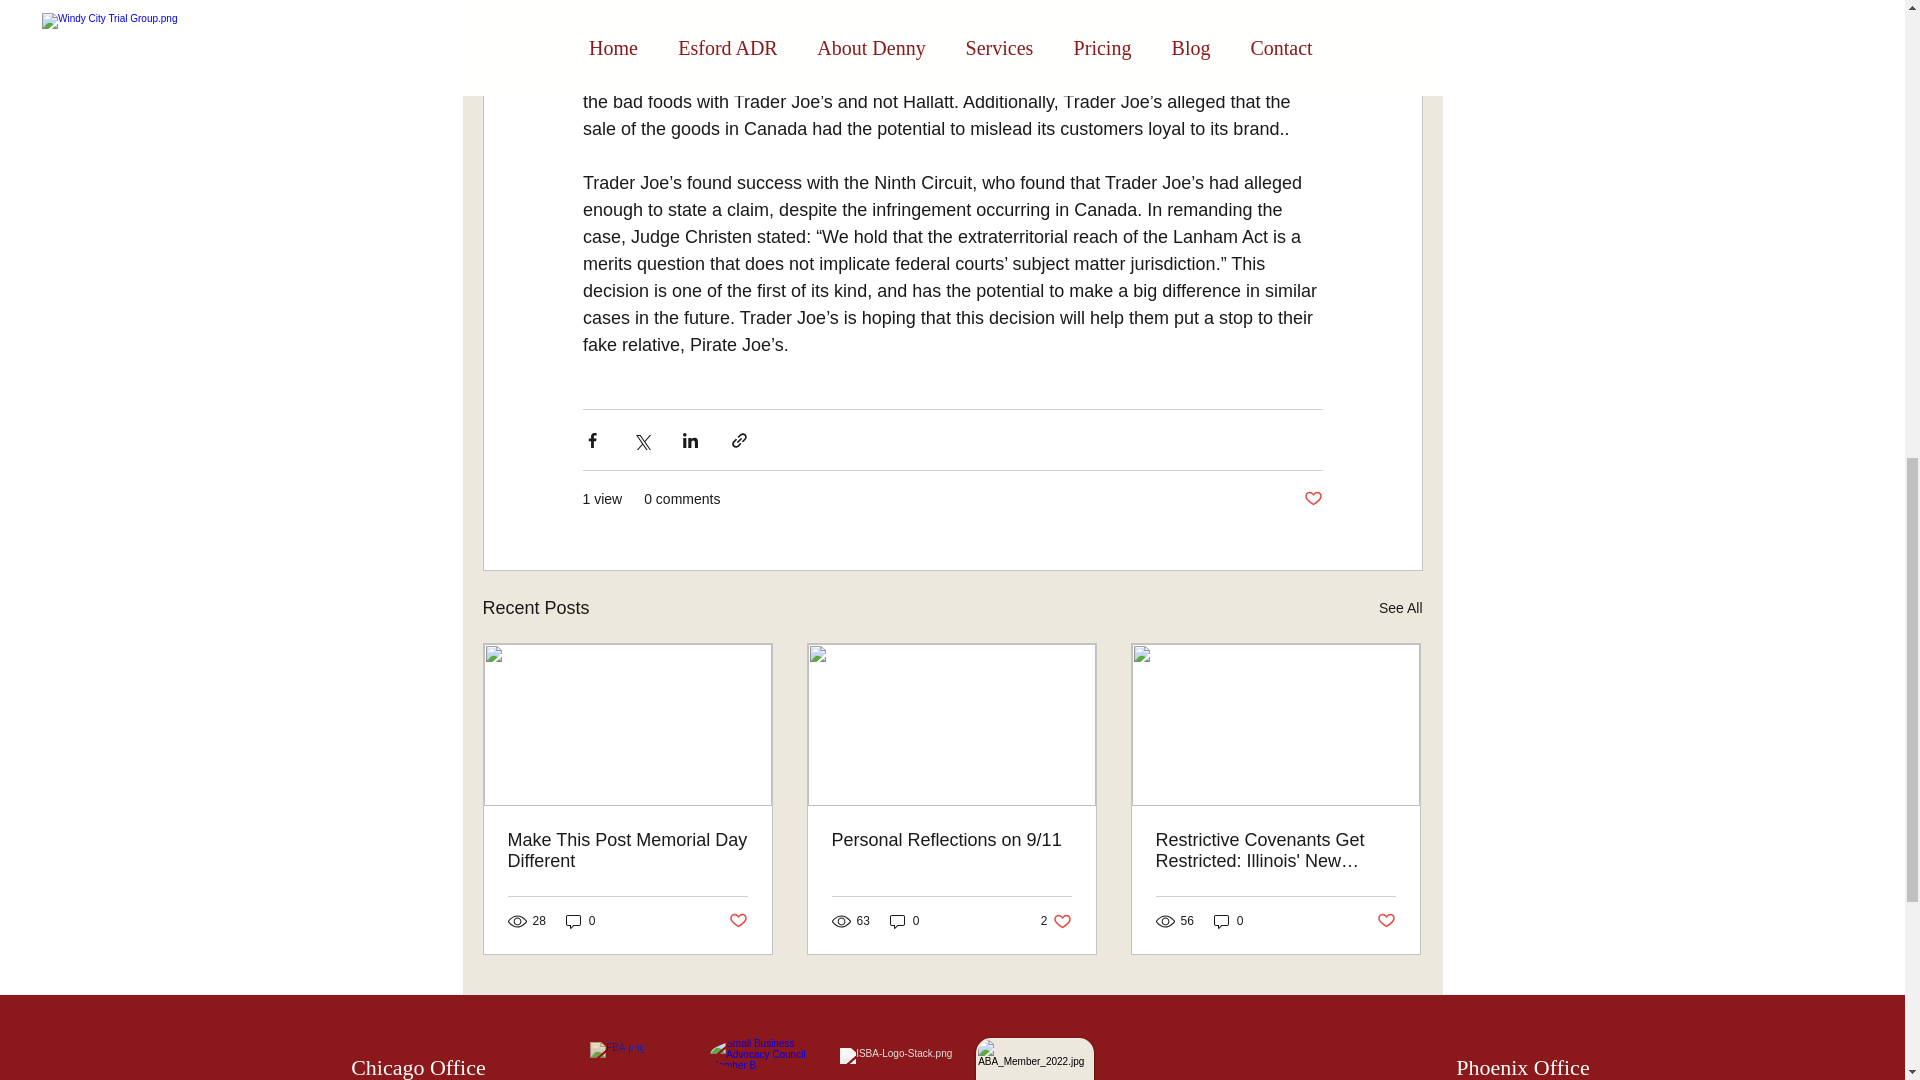  What do you see at coordinates (1400, 608) in the screenshot?
I see `Make This Post Memorial Day Different` at bounding box center [1400, 608].